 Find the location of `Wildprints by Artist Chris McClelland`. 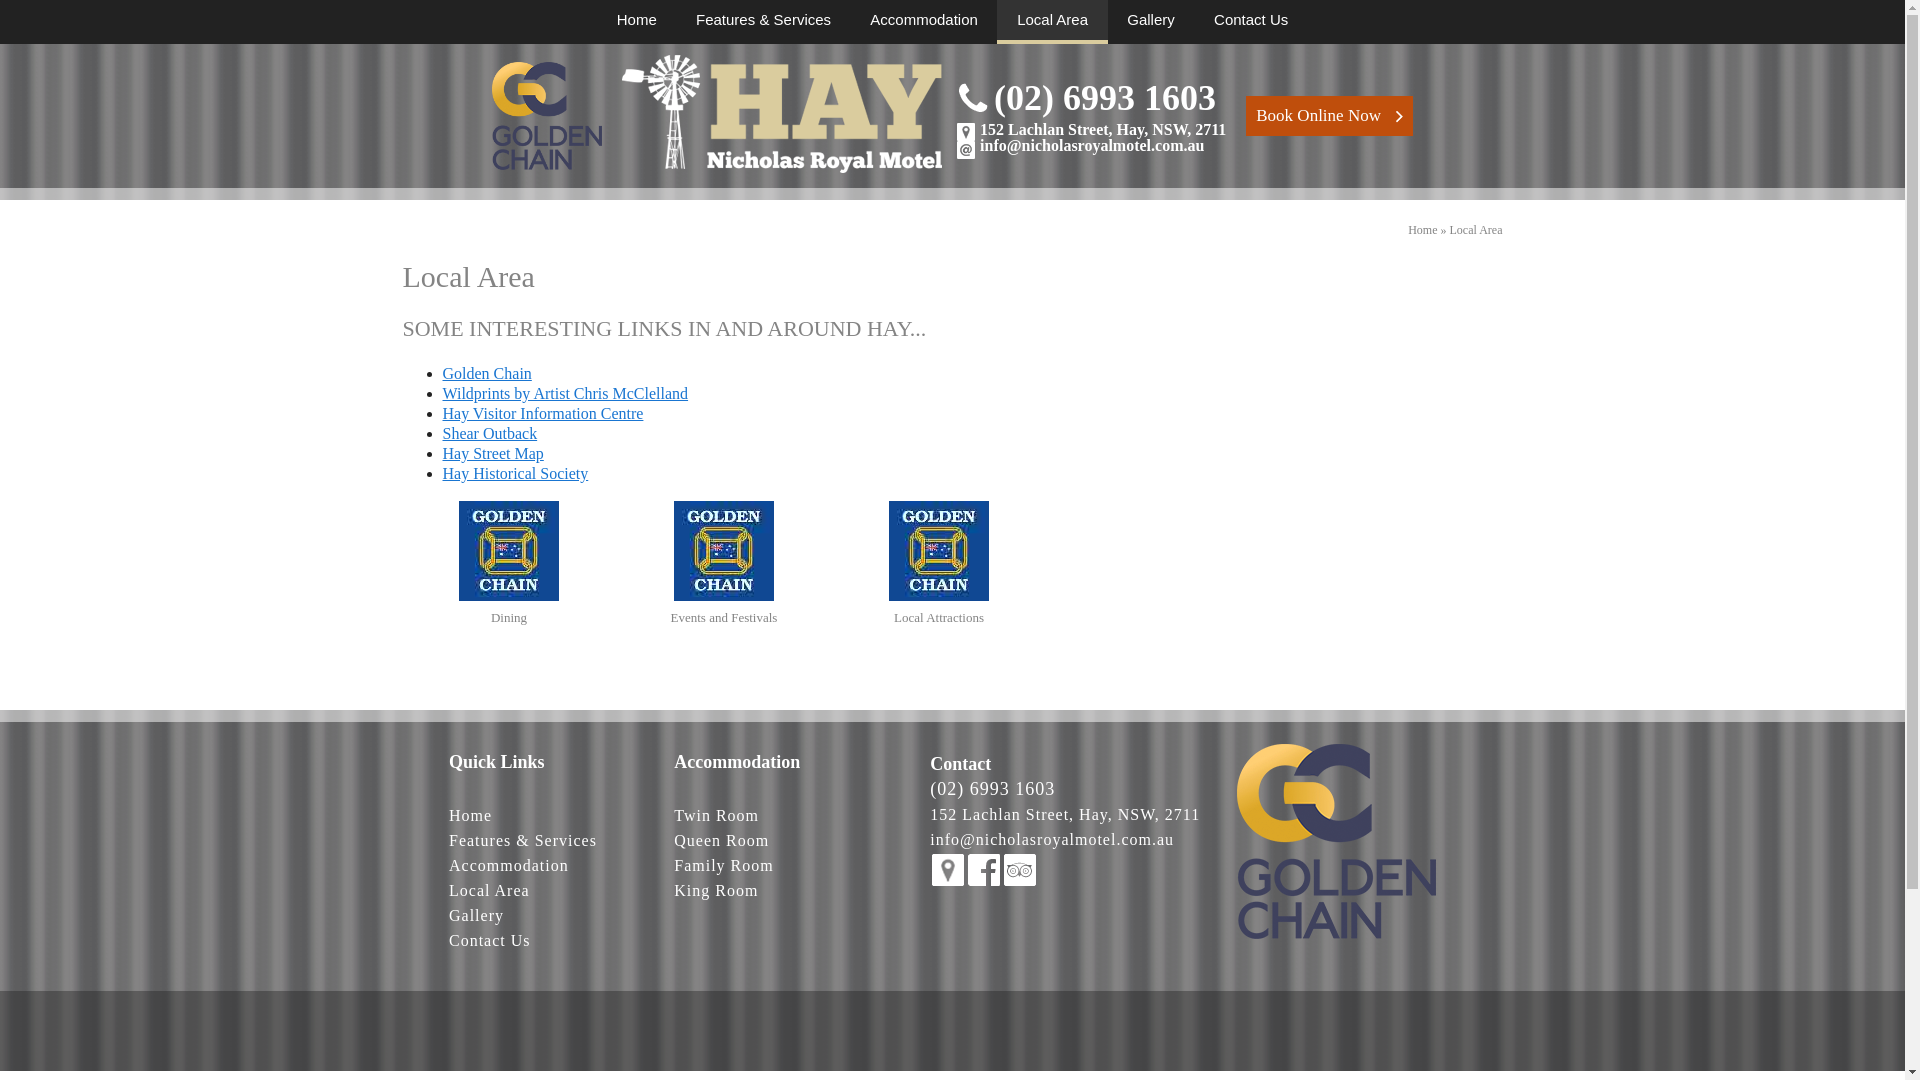

Wildprints by Artist Chris McClelland is located at coordinates (565, 393).